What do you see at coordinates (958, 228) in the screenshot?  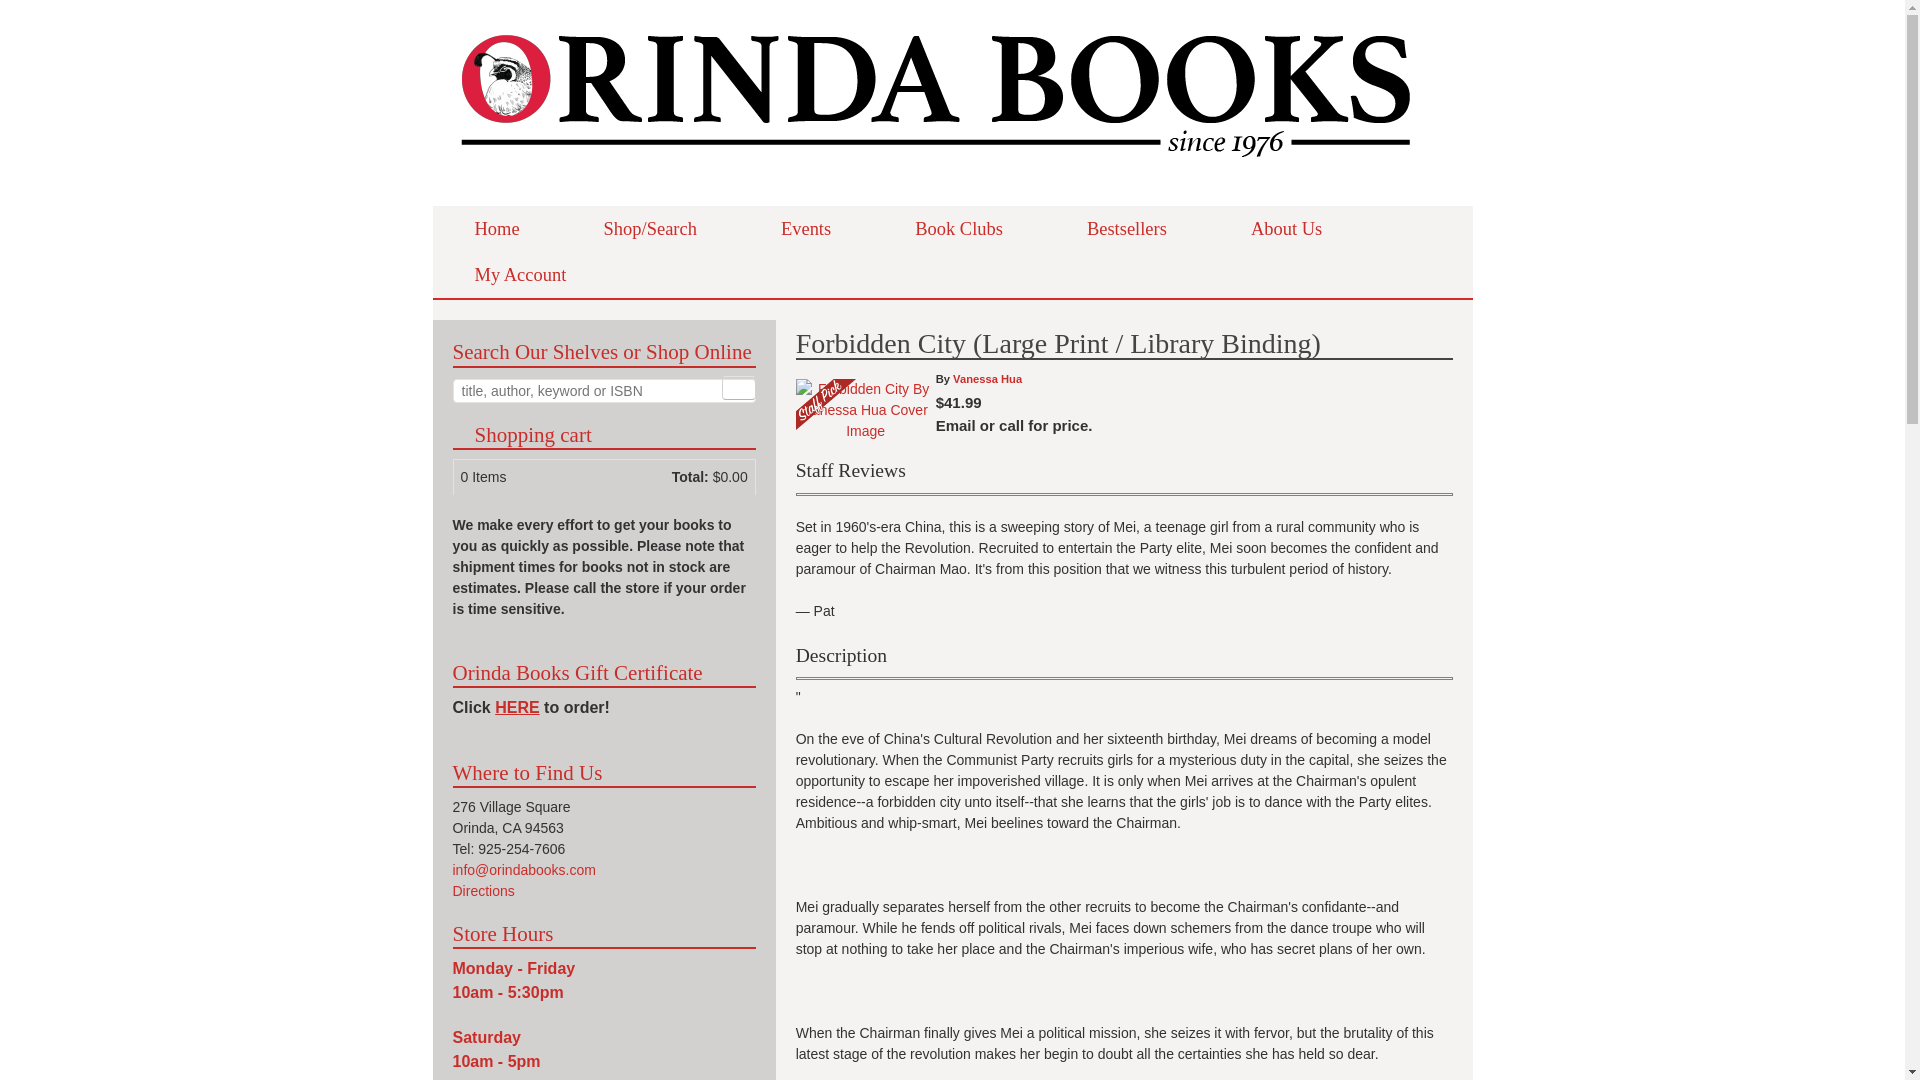 I see `Book Clubs` at bounding box center [958, 228].